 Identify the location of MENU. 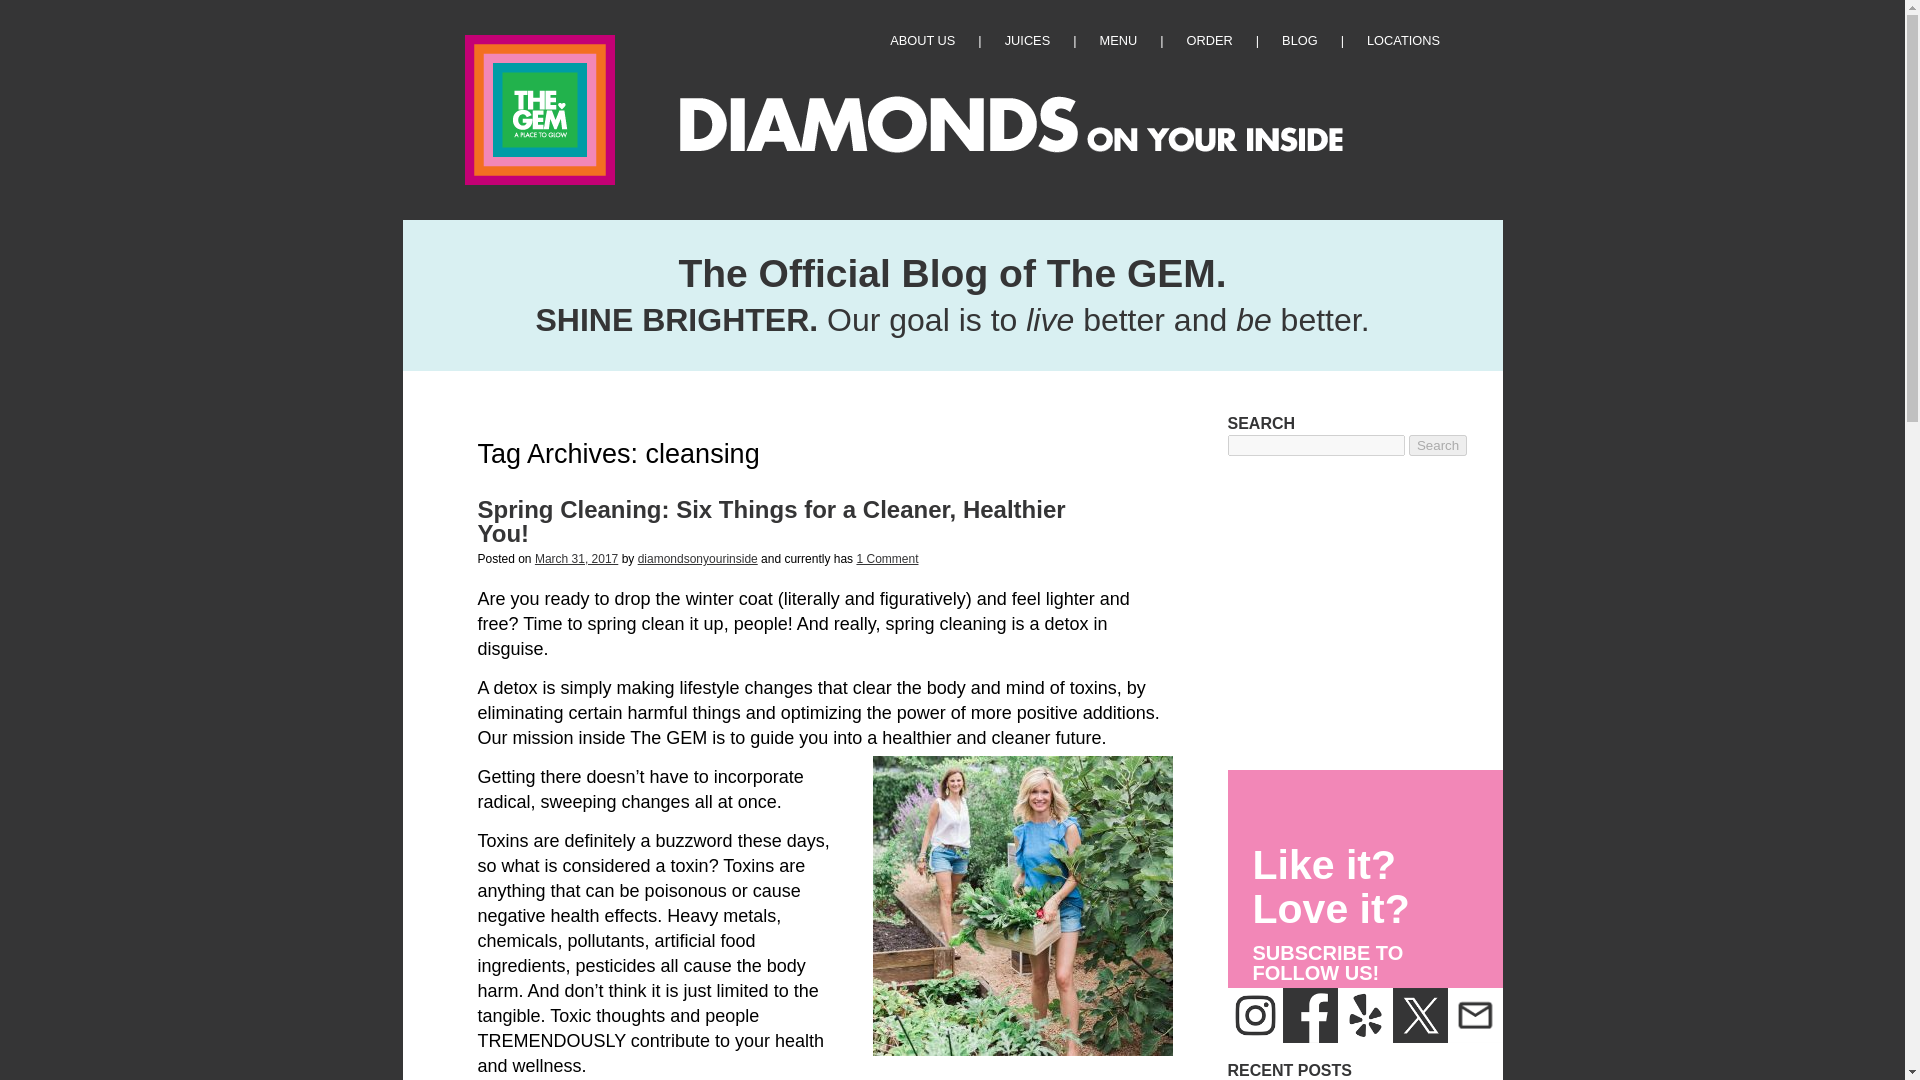
(1119, 40).